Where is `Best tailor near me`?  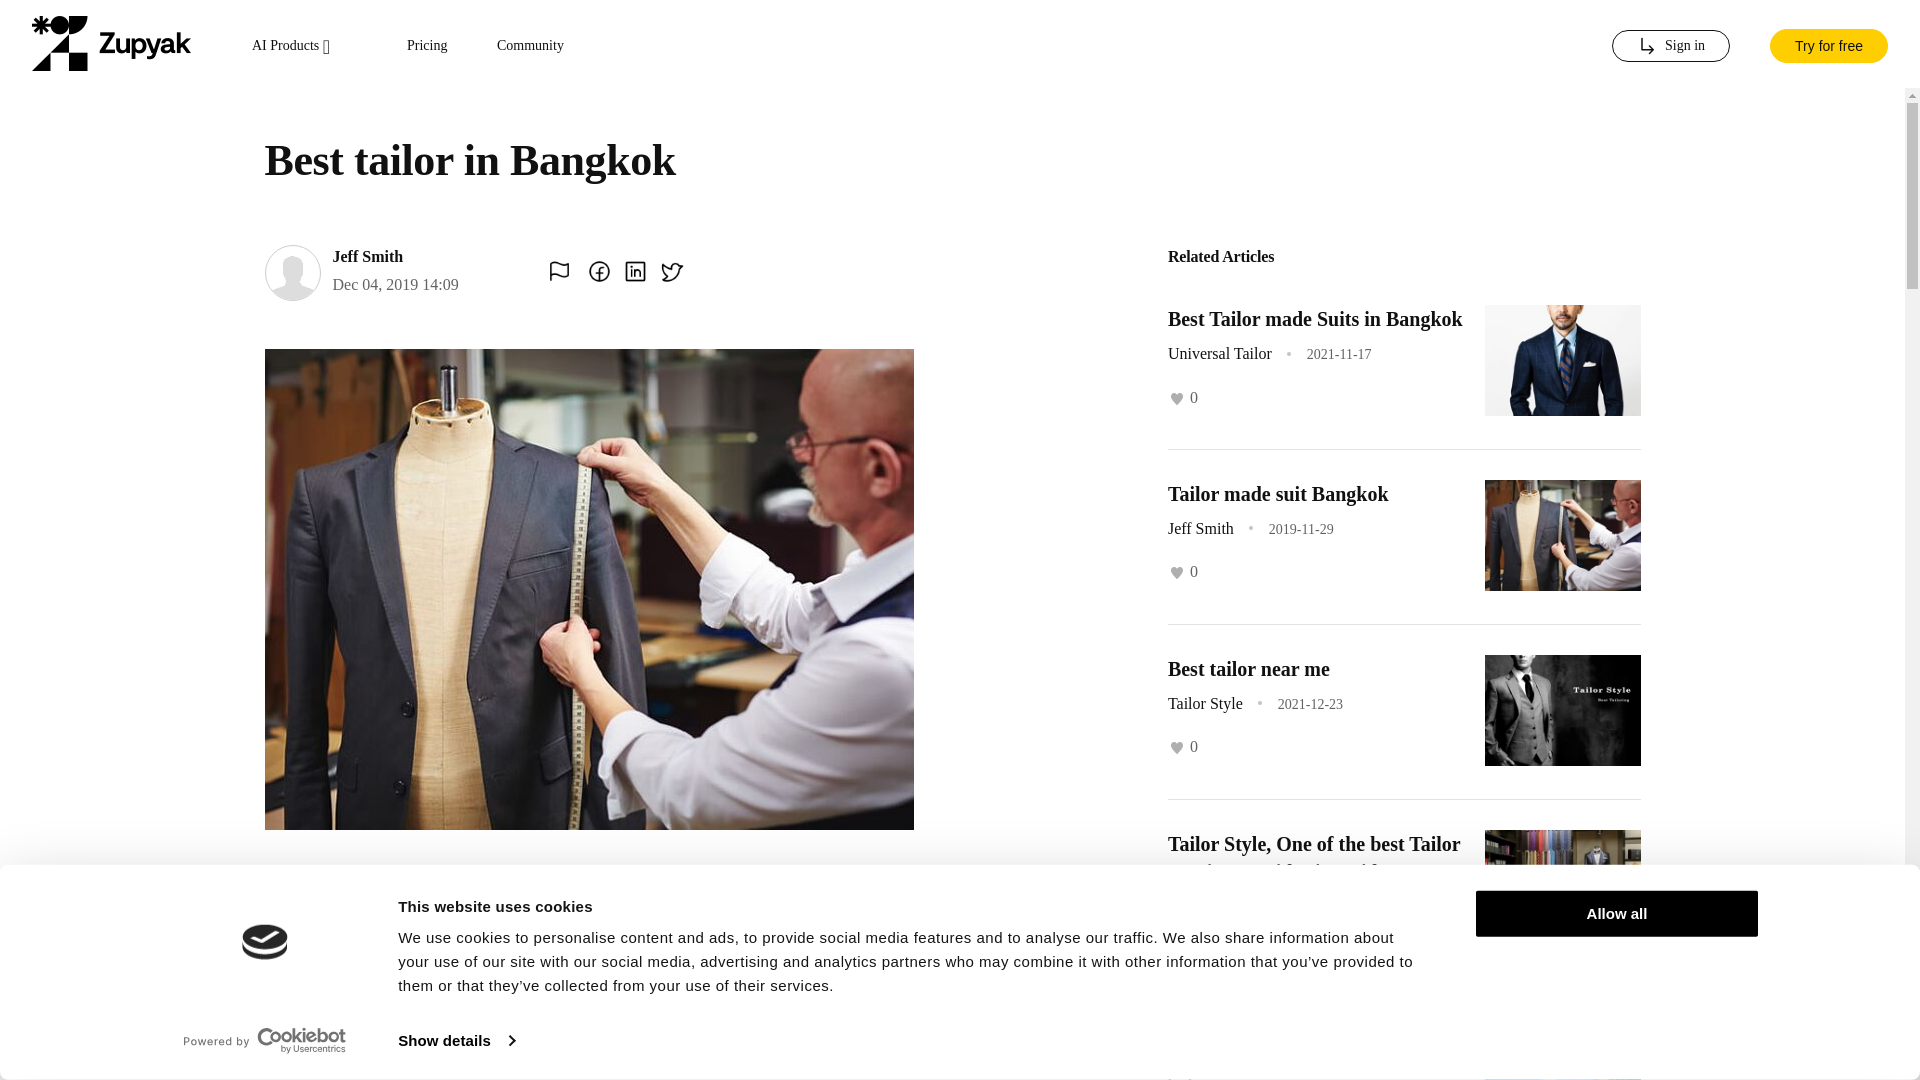
Best tailor near me is located at coordinates (1248, 668).